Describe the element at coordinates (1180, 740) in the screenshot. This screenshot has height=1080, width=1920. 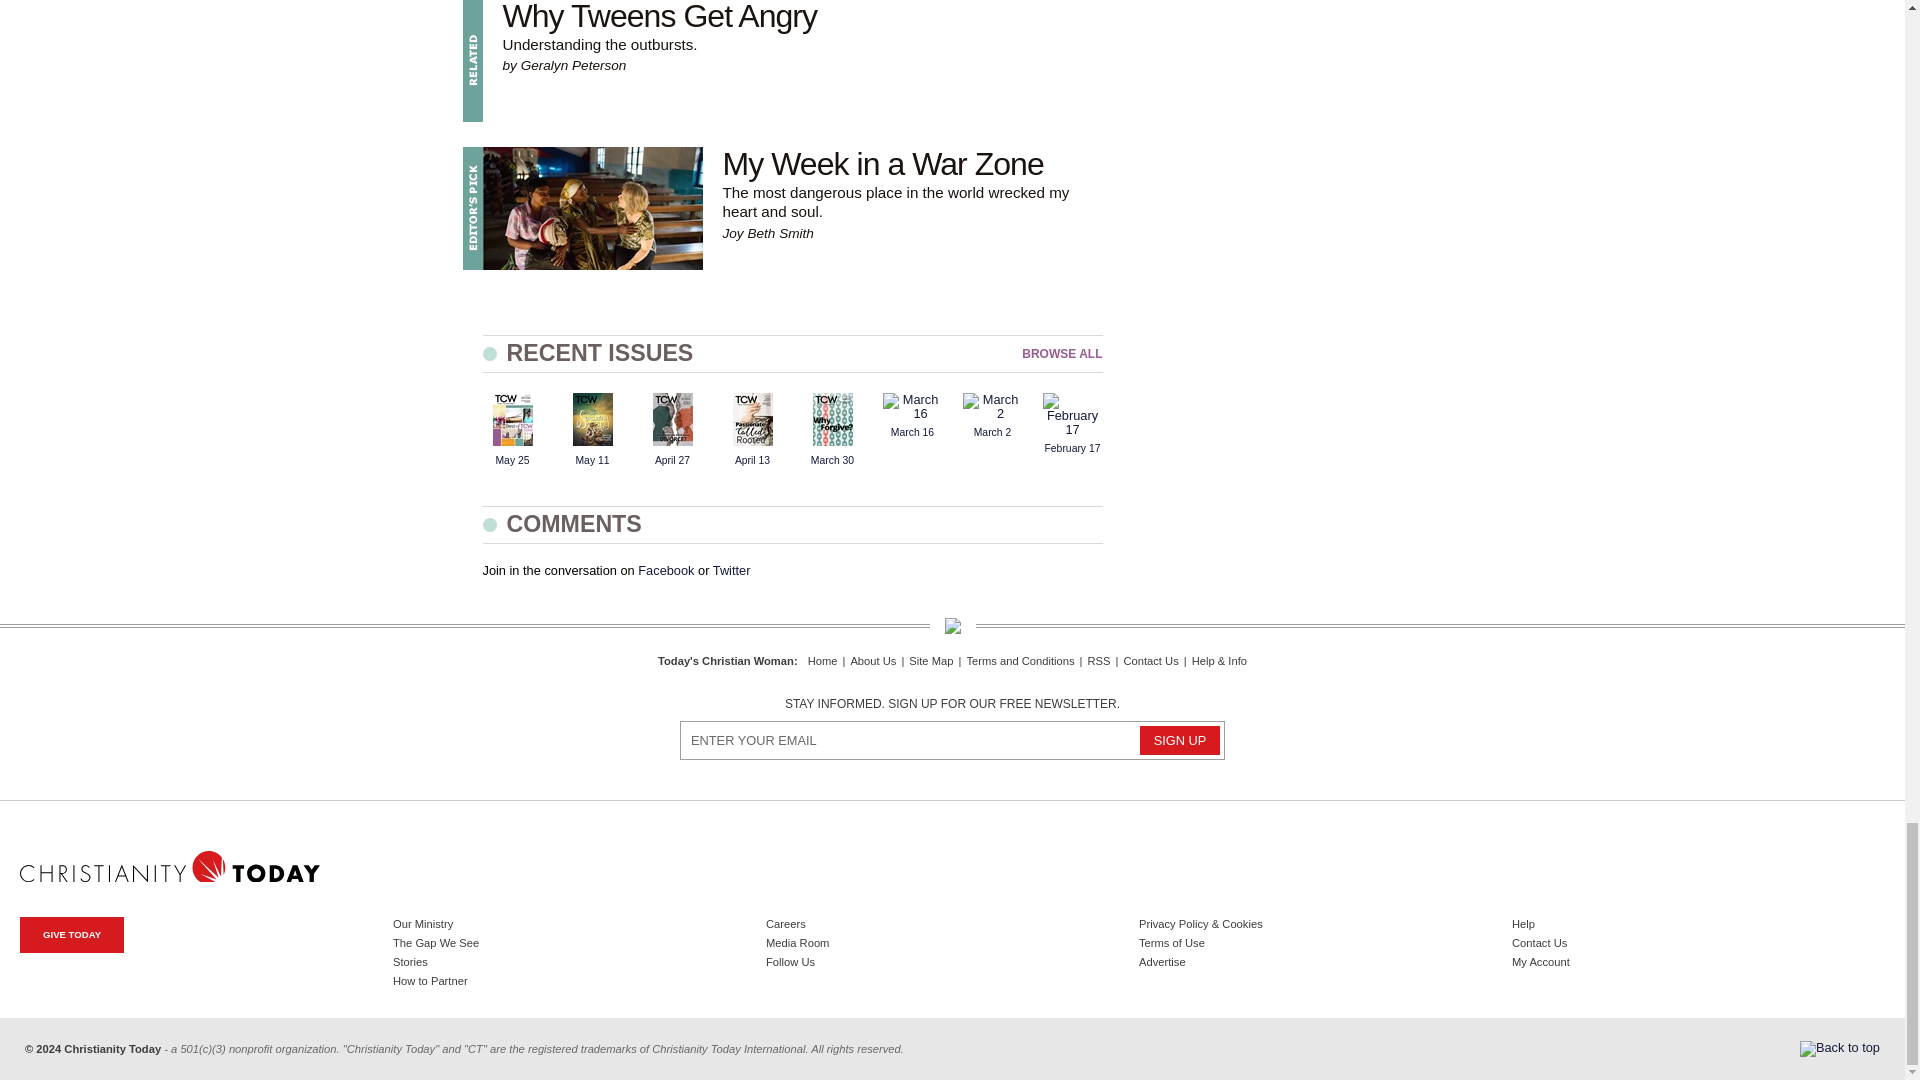
I see `Sign Up` at that location.